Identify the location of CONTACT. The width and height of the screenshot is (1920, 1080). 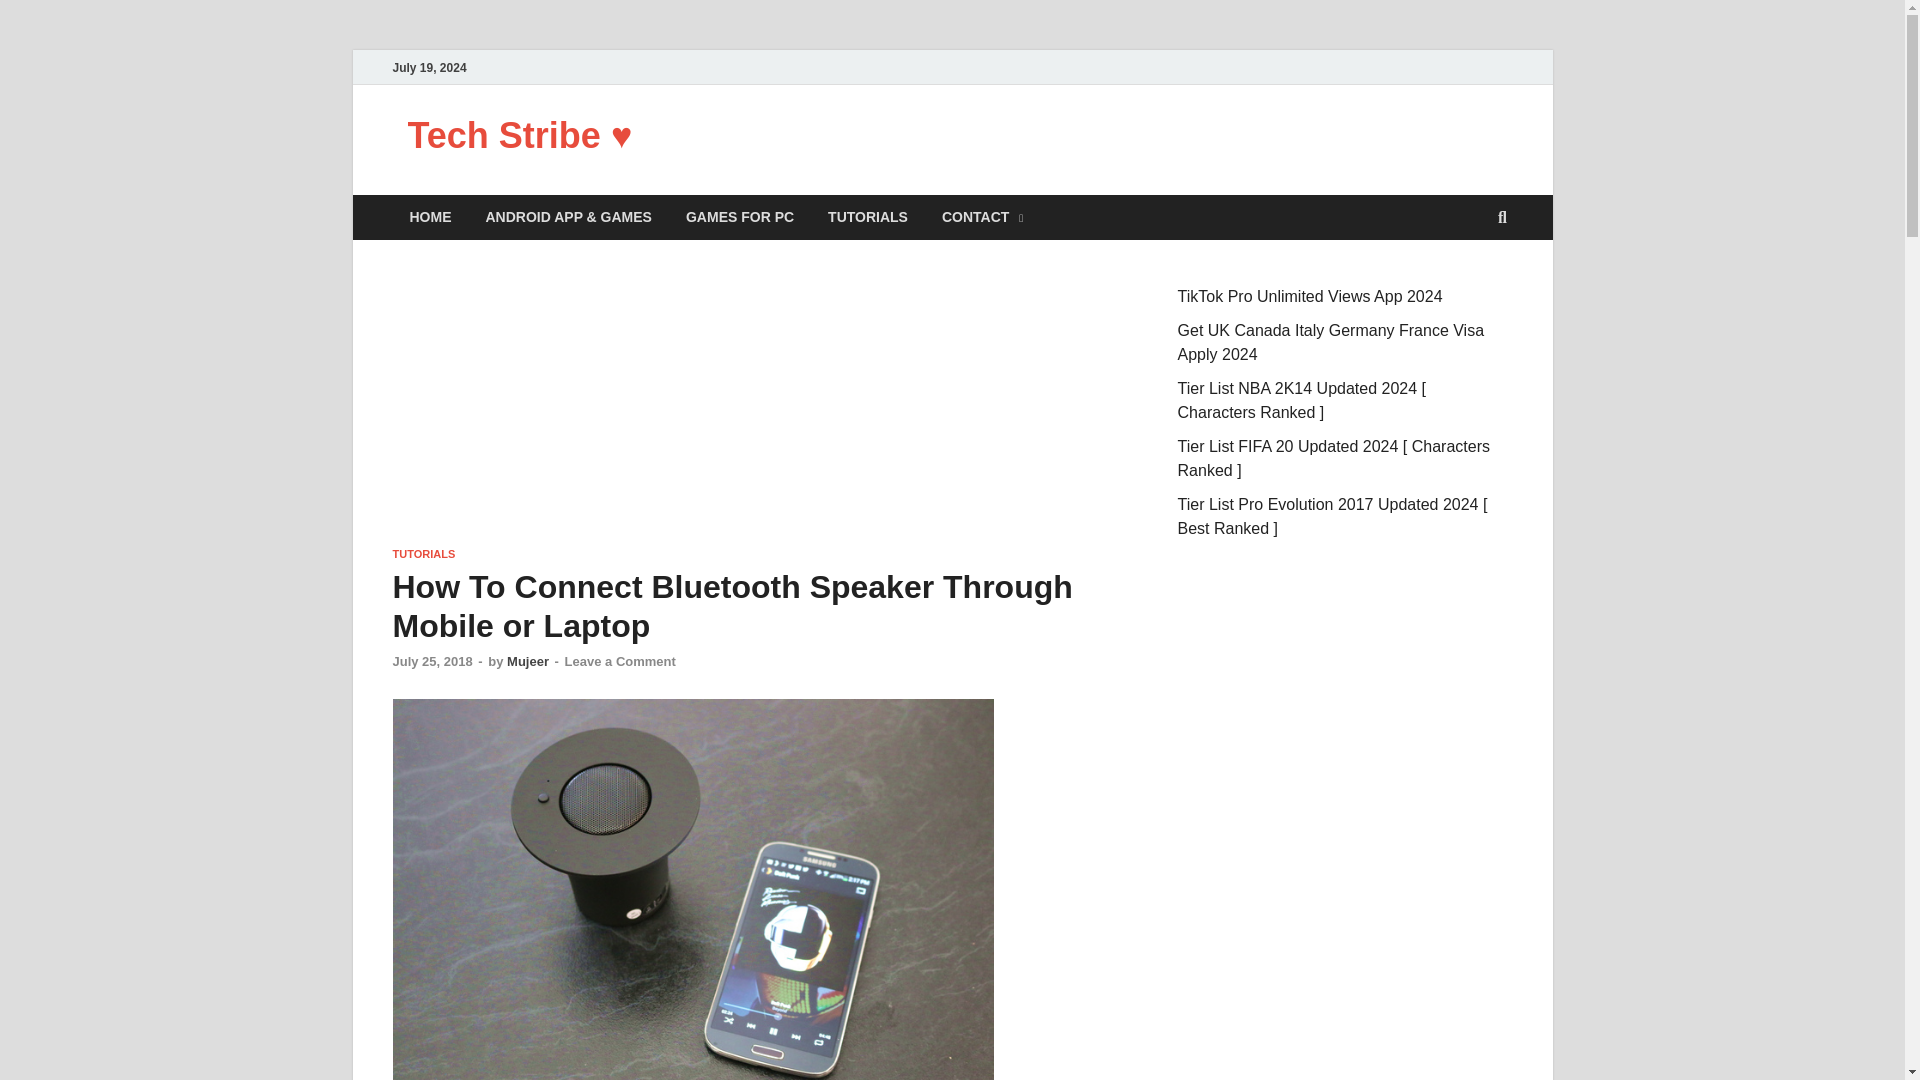
(982, 217).